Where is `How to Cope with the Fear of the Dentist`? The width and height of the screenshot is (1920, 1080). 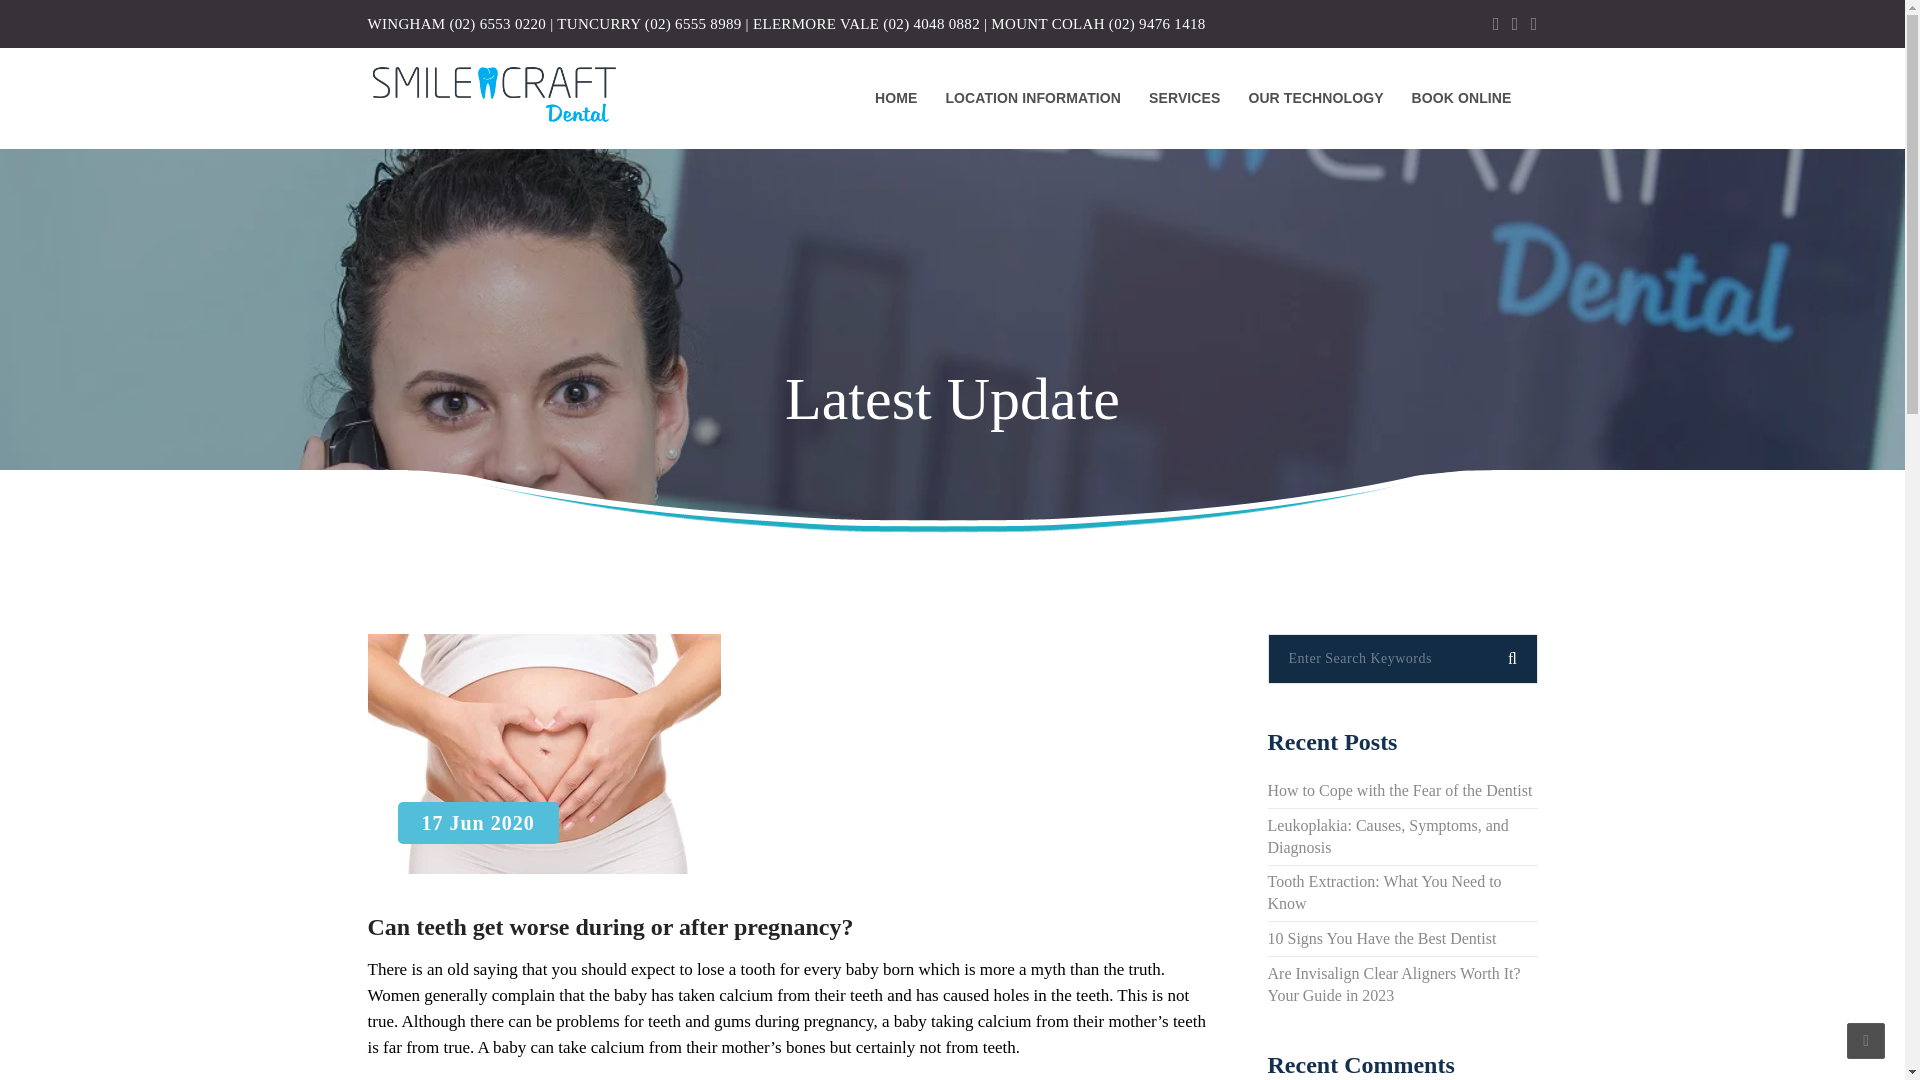
How to Cope with the Fear of the Dentist is located at coordinates (1400, 790).